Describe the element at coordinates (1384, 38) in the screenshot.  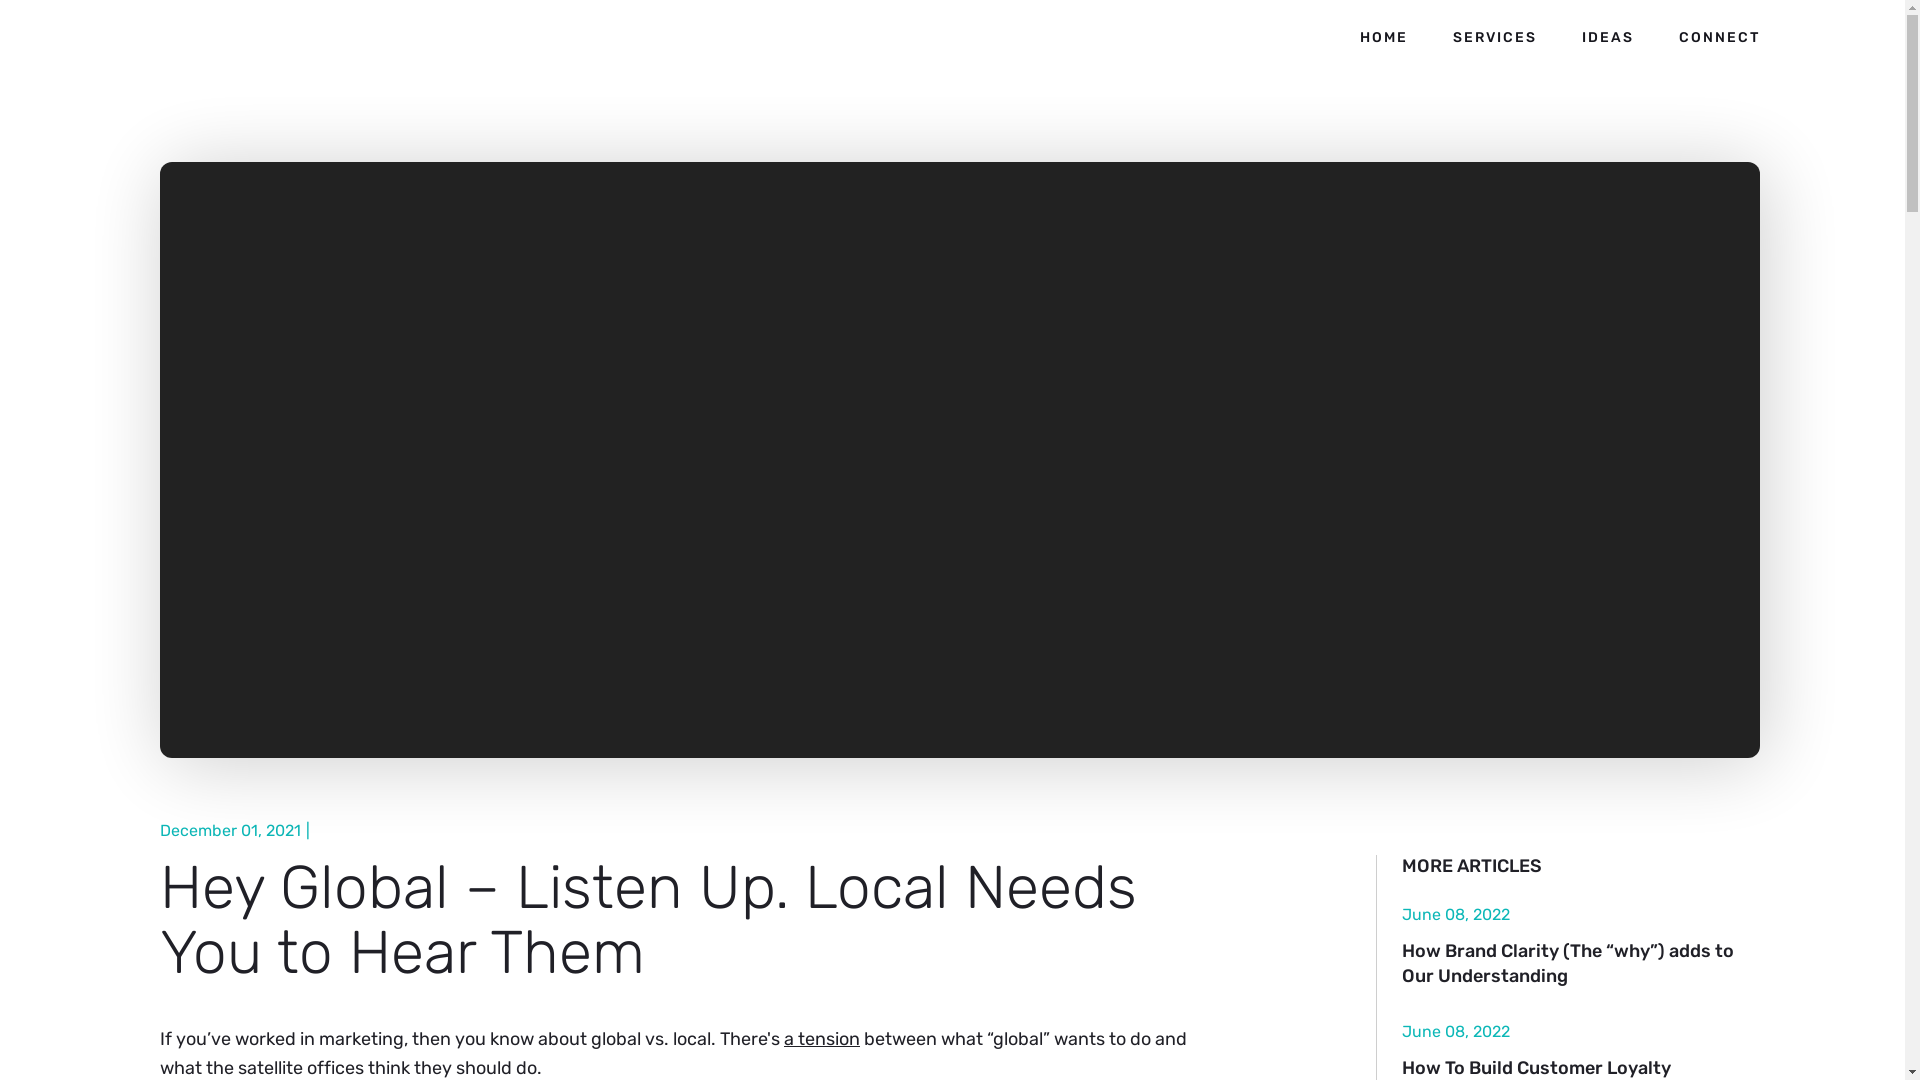
I see `HOME` at that location.